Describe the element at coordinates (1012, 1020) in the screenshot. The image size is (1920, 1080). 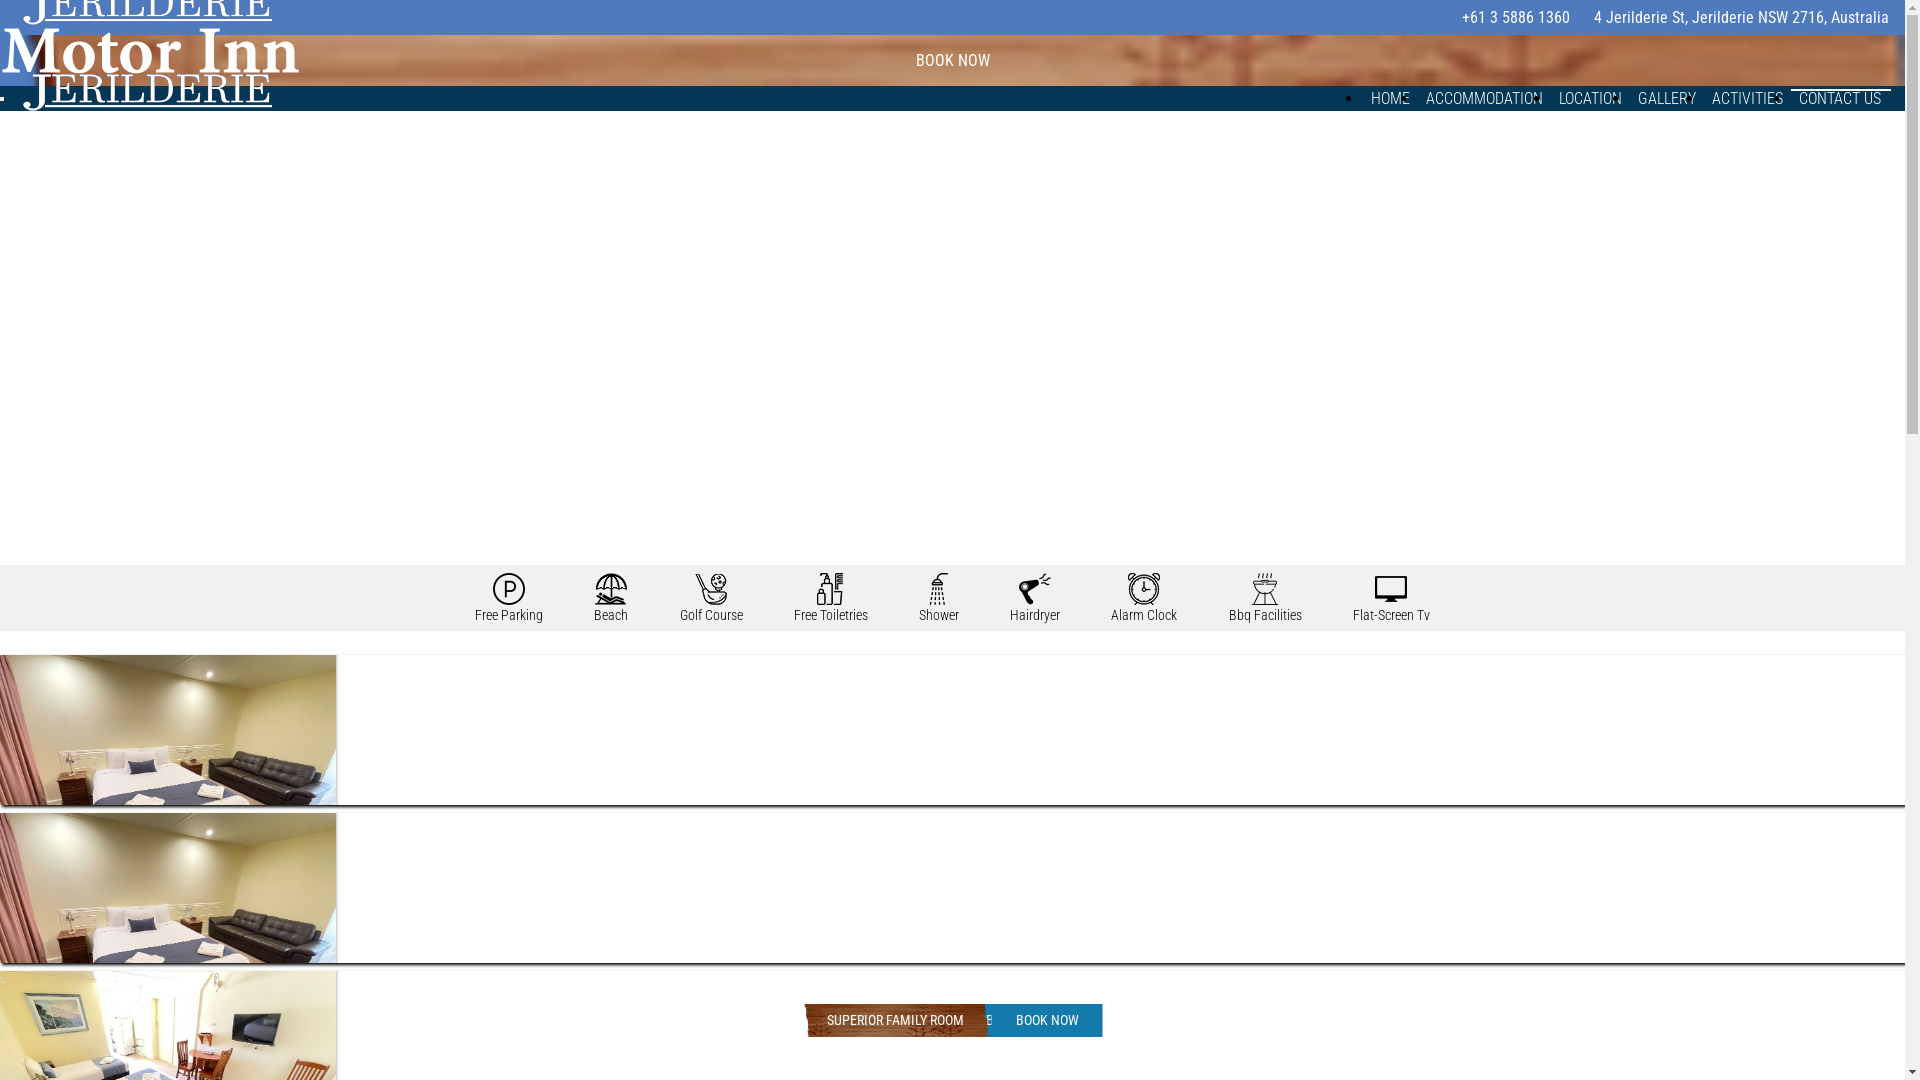
I see `BOOK NOW` at that location.